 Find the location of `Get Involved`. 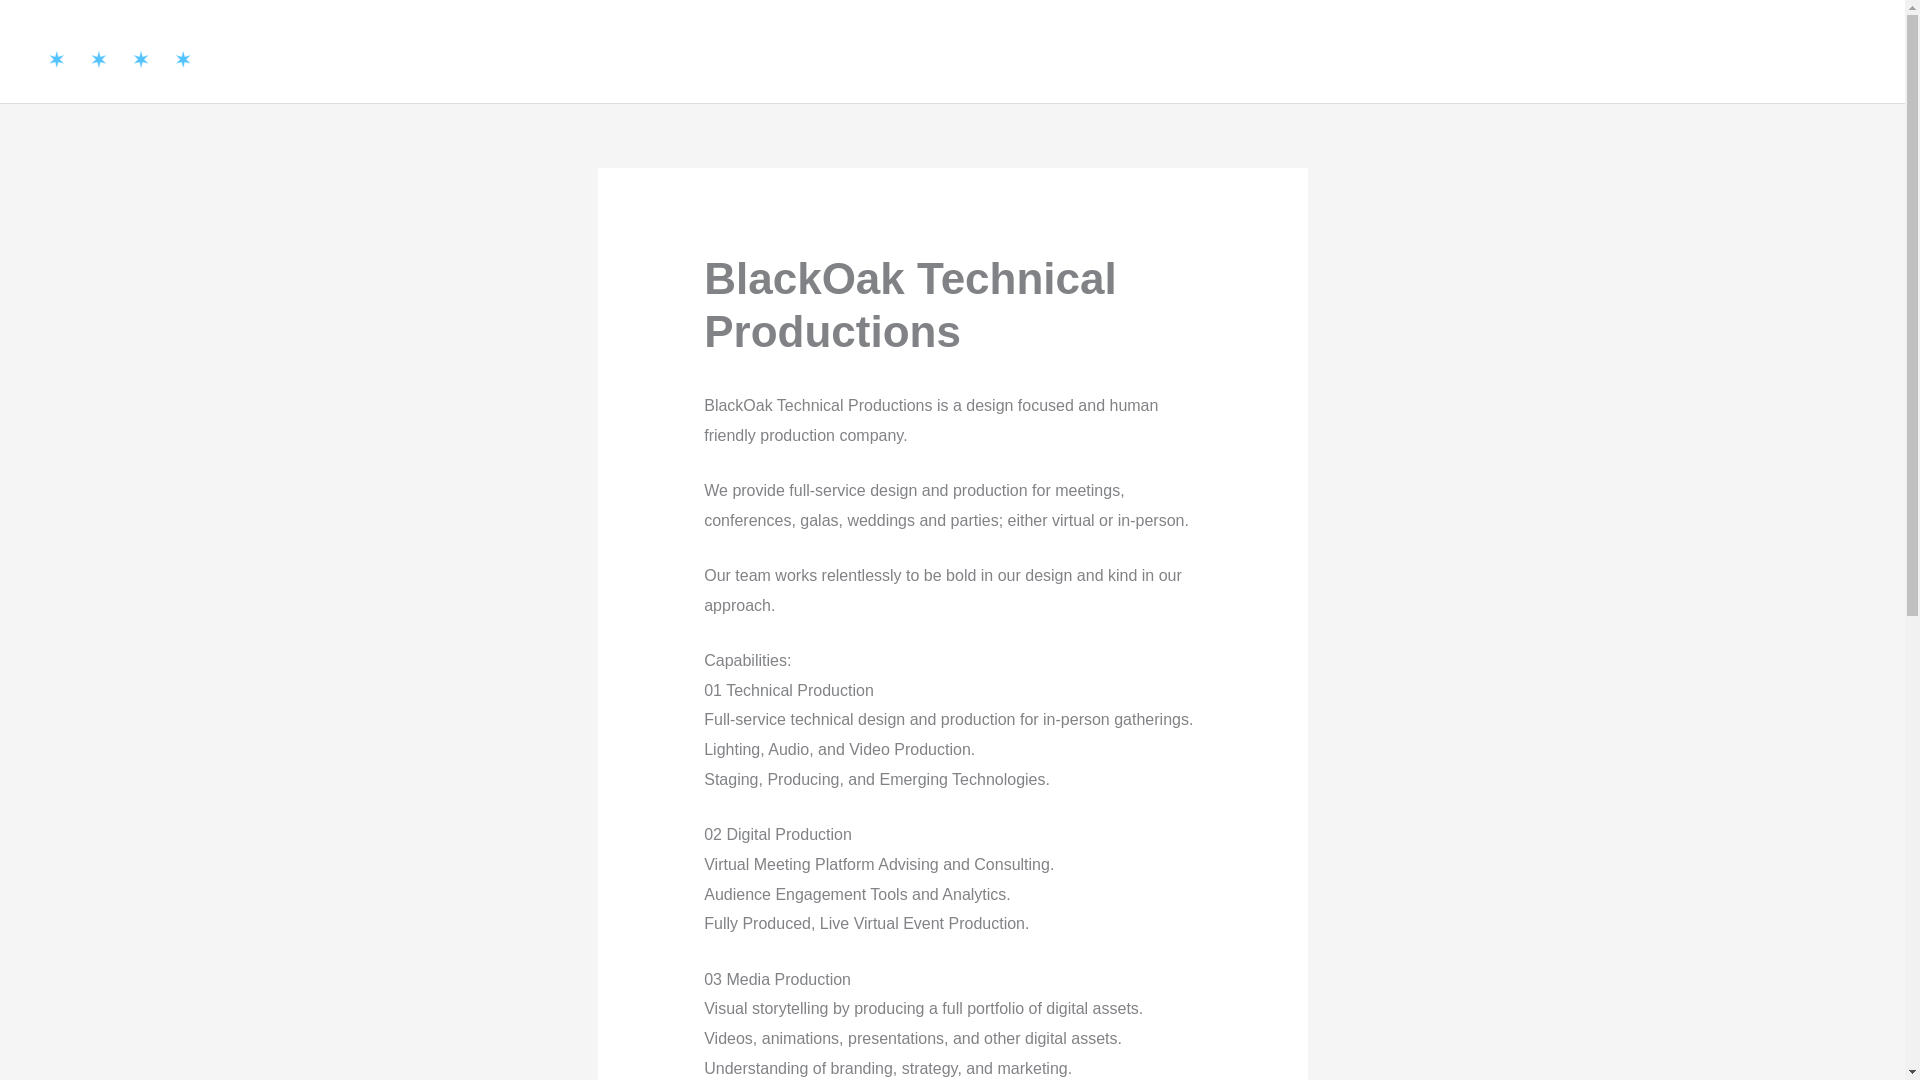

Get Involved is located at coordinates (1591, 51).